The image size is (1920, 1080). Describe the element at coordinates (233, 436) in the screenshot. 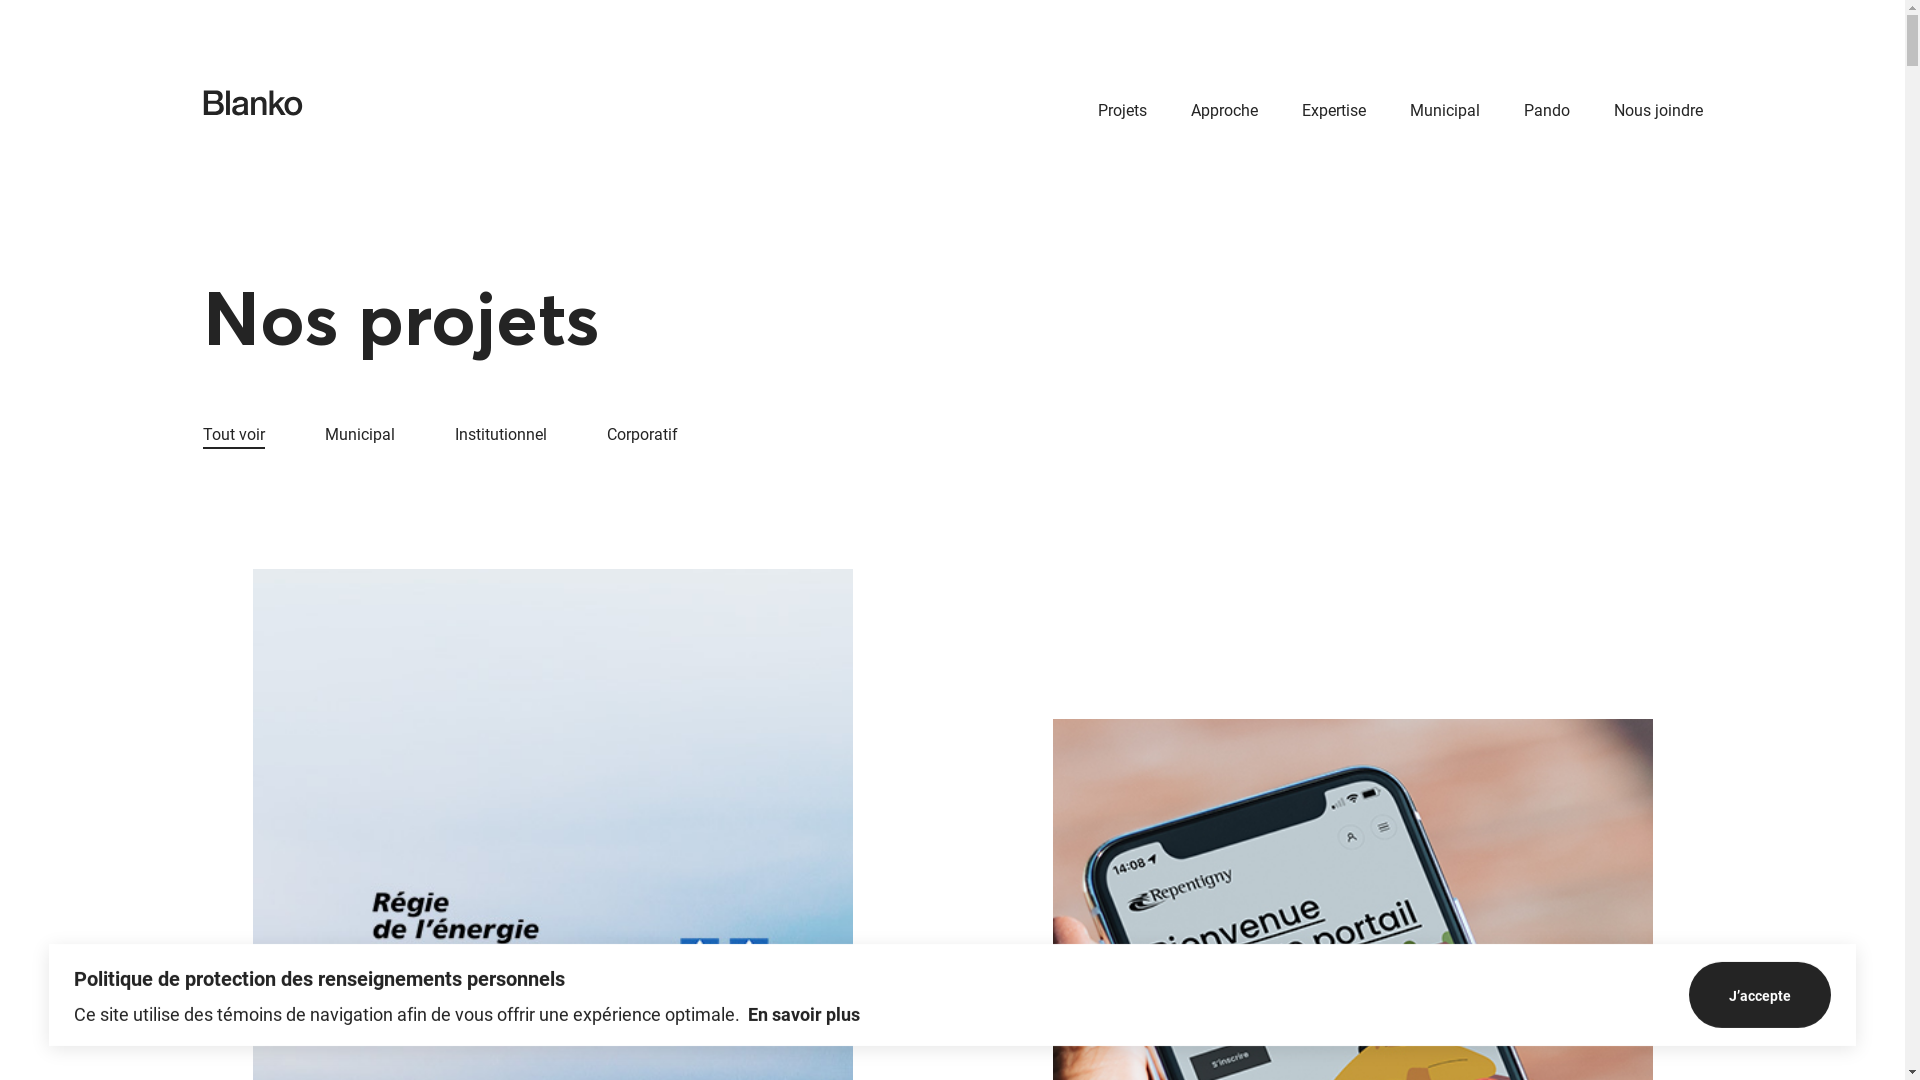

I see `Tout voir` at that location.